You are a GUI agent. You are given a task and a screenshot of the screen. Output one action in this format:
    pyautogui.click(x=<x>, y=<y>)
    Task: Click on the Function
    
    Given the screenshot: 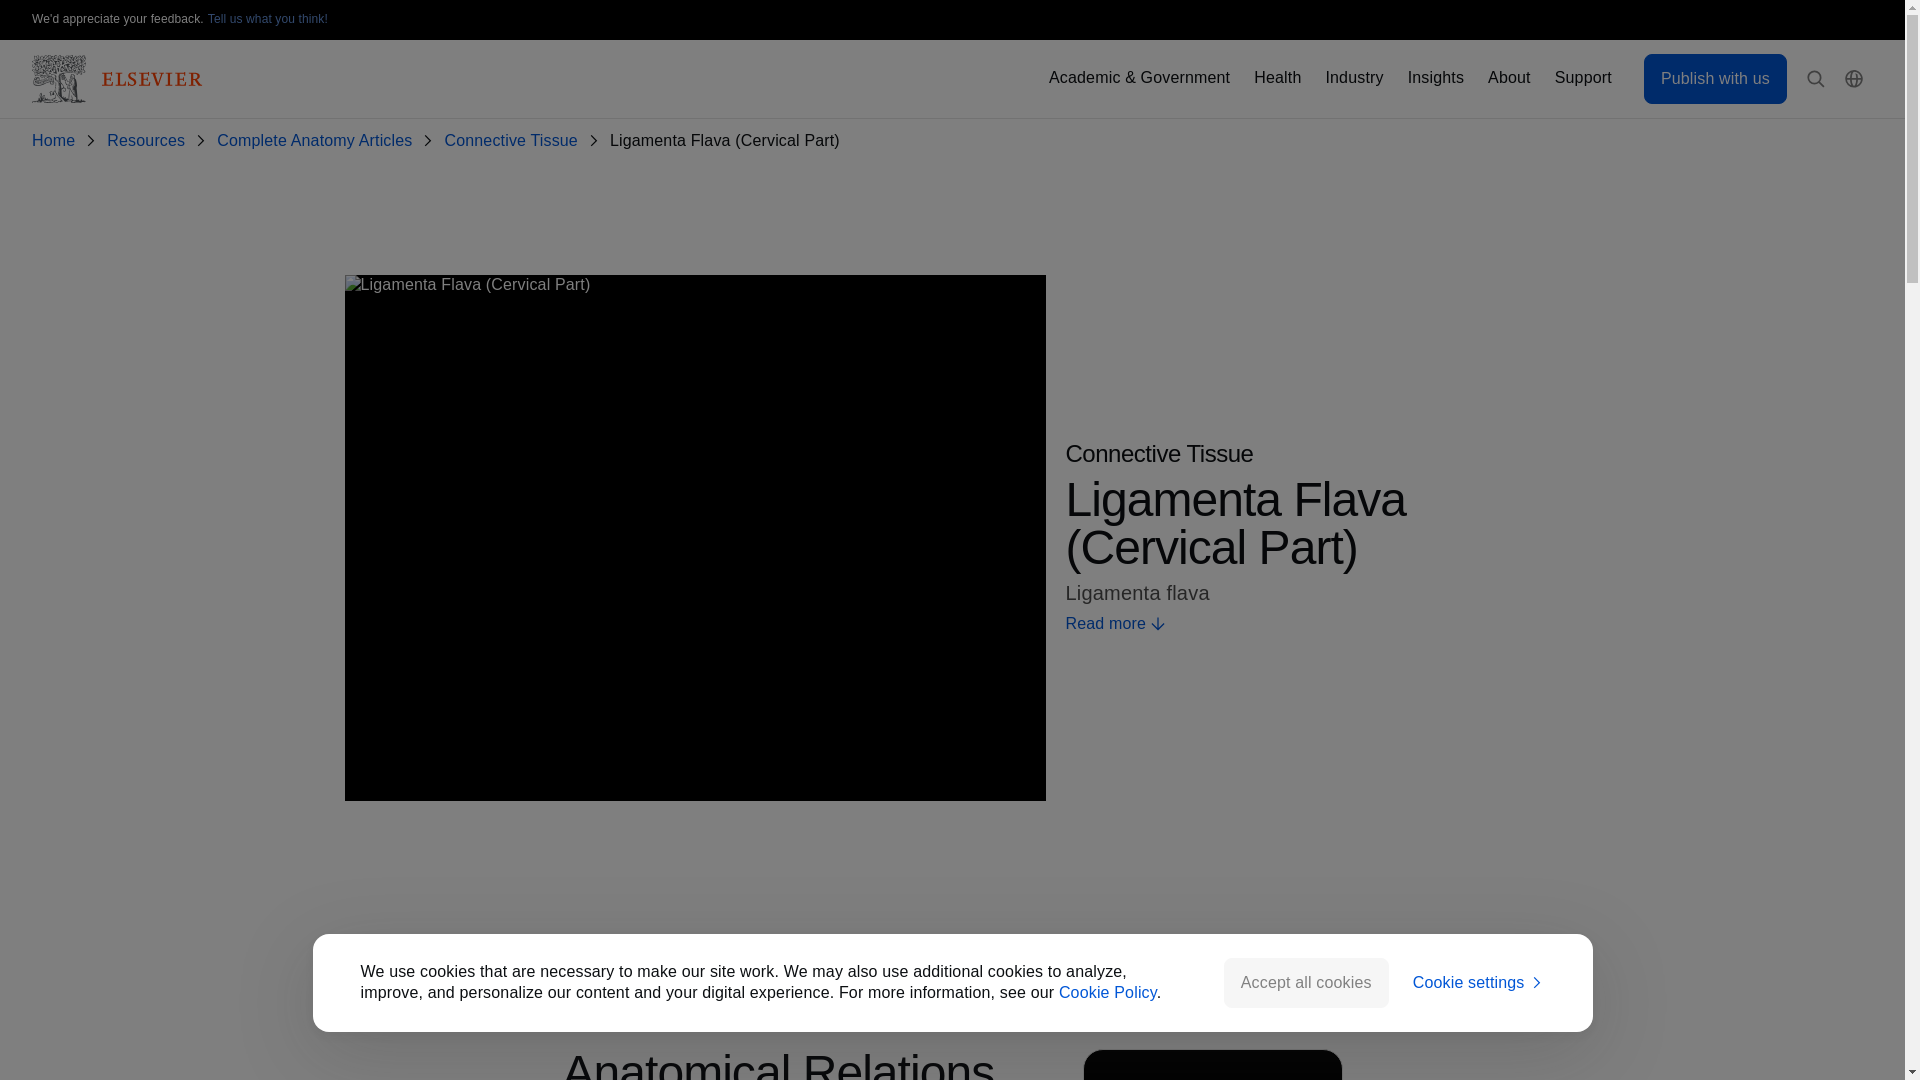 What is the action you would take?
    pyautogui.click(x=1004, y=950)
    